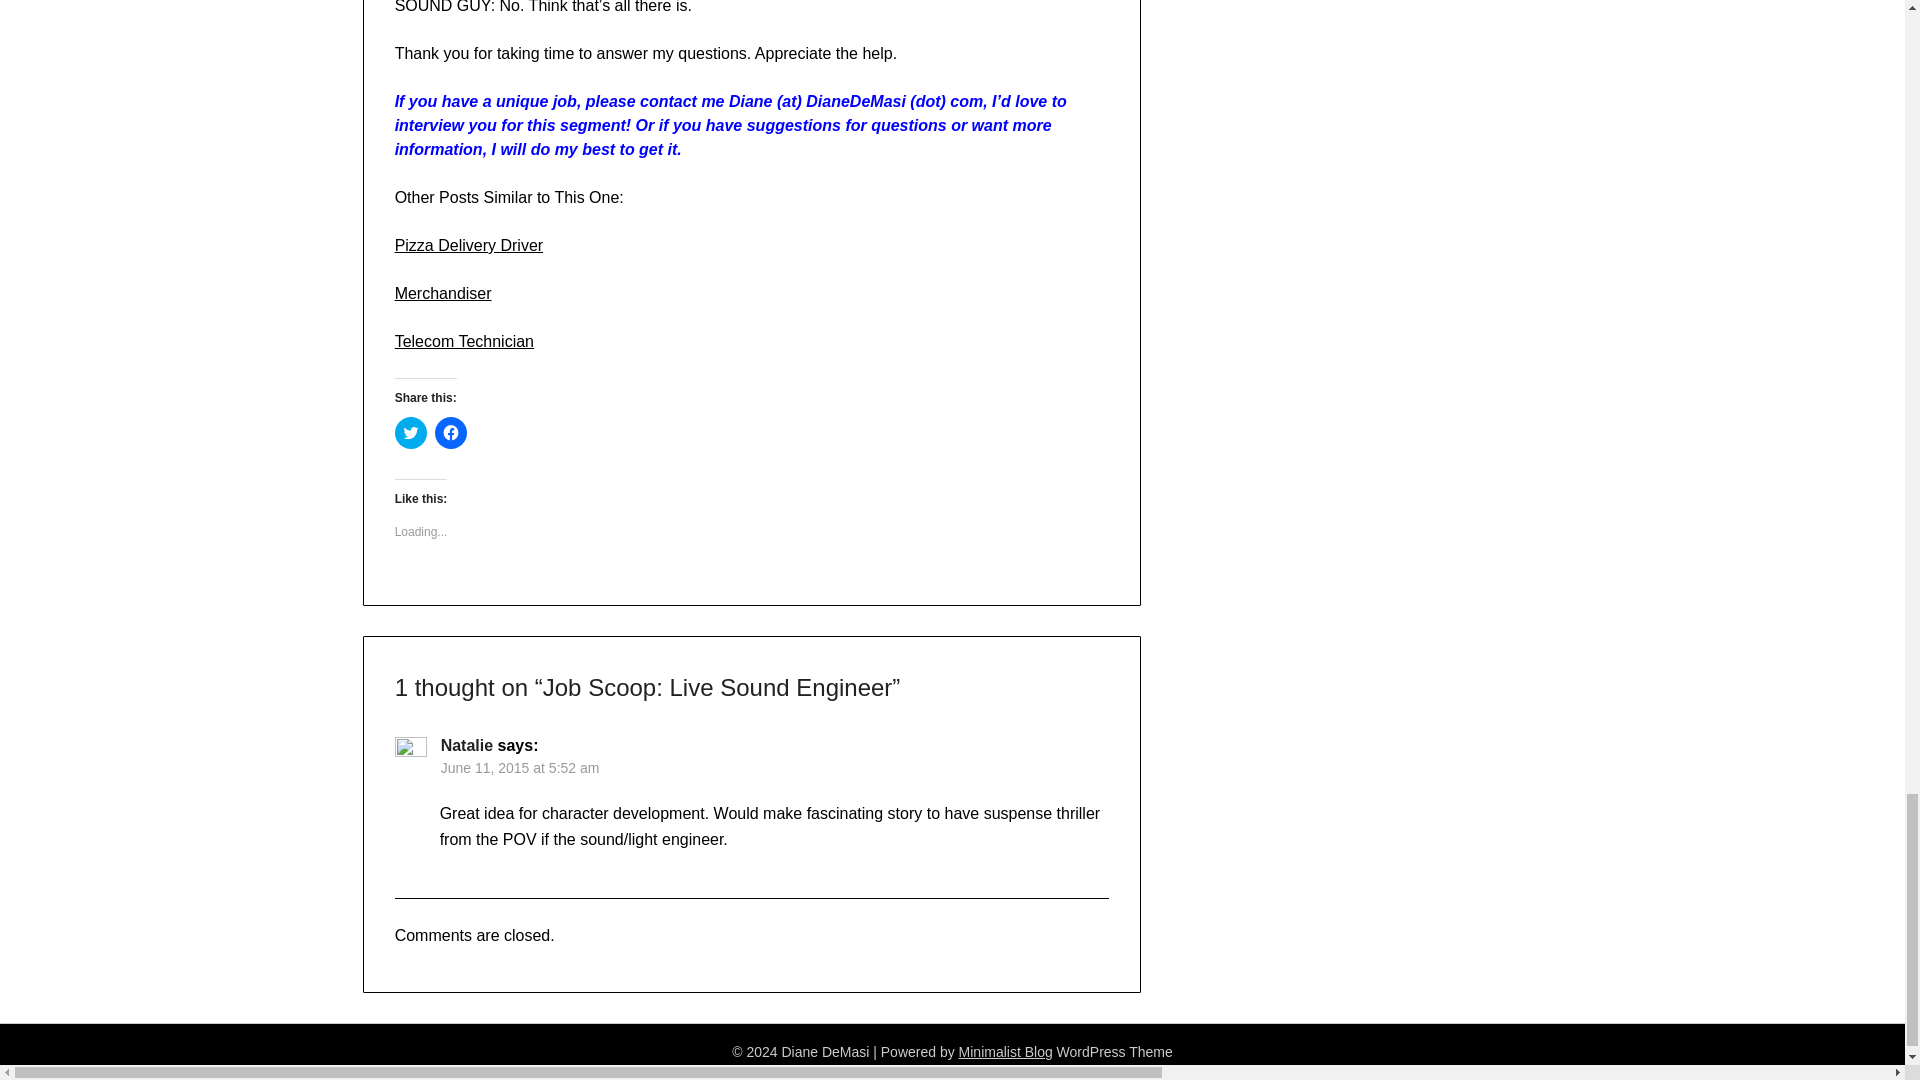 The height and width of the screenshot is (1080, 1920). What do you see at coordinates (1005, 1052) in the screenshot?
I see `Minimalist Blog` at bounding box center [1005, 1052].